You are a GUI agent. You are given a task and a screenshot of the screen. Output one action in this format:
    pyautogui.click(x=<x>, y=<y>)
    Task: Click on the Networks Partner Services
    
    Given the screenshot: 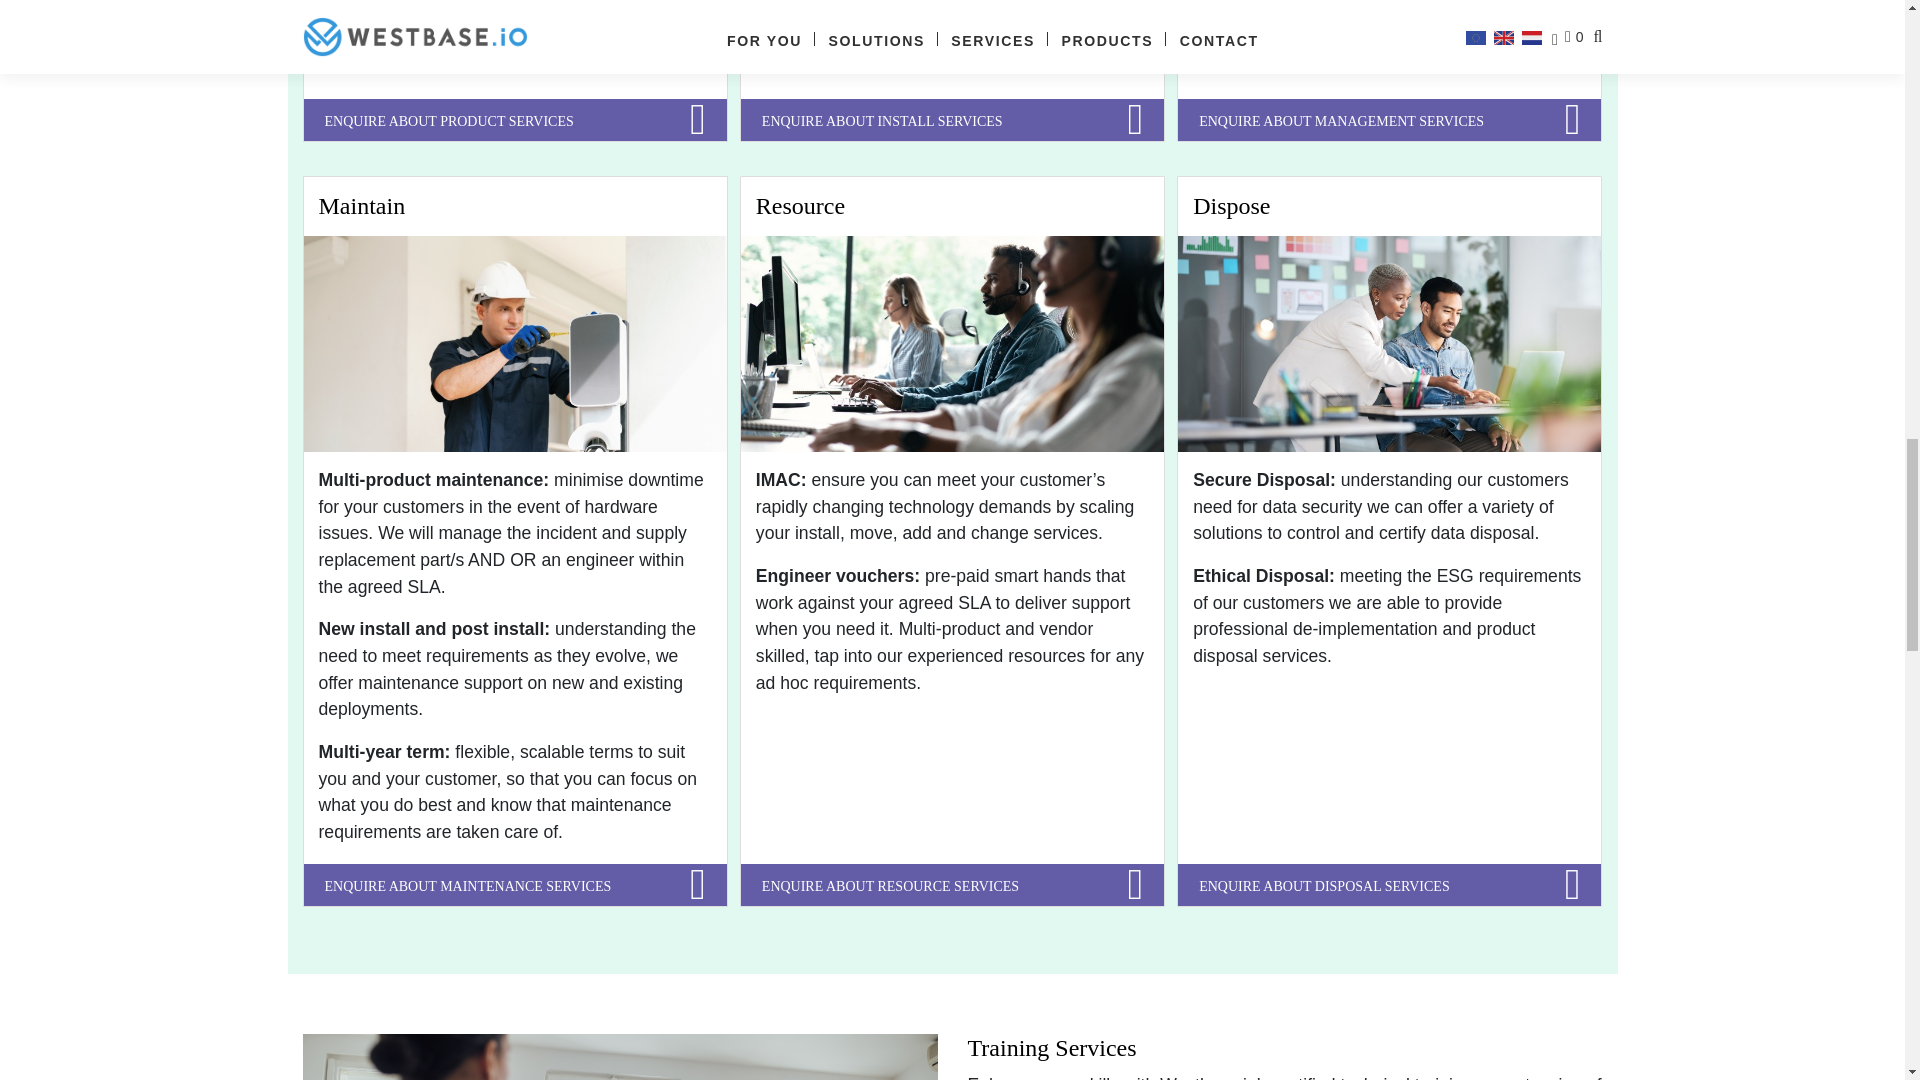 What is the action you would take?
    pyautogui.click(x=952, y=120)
    